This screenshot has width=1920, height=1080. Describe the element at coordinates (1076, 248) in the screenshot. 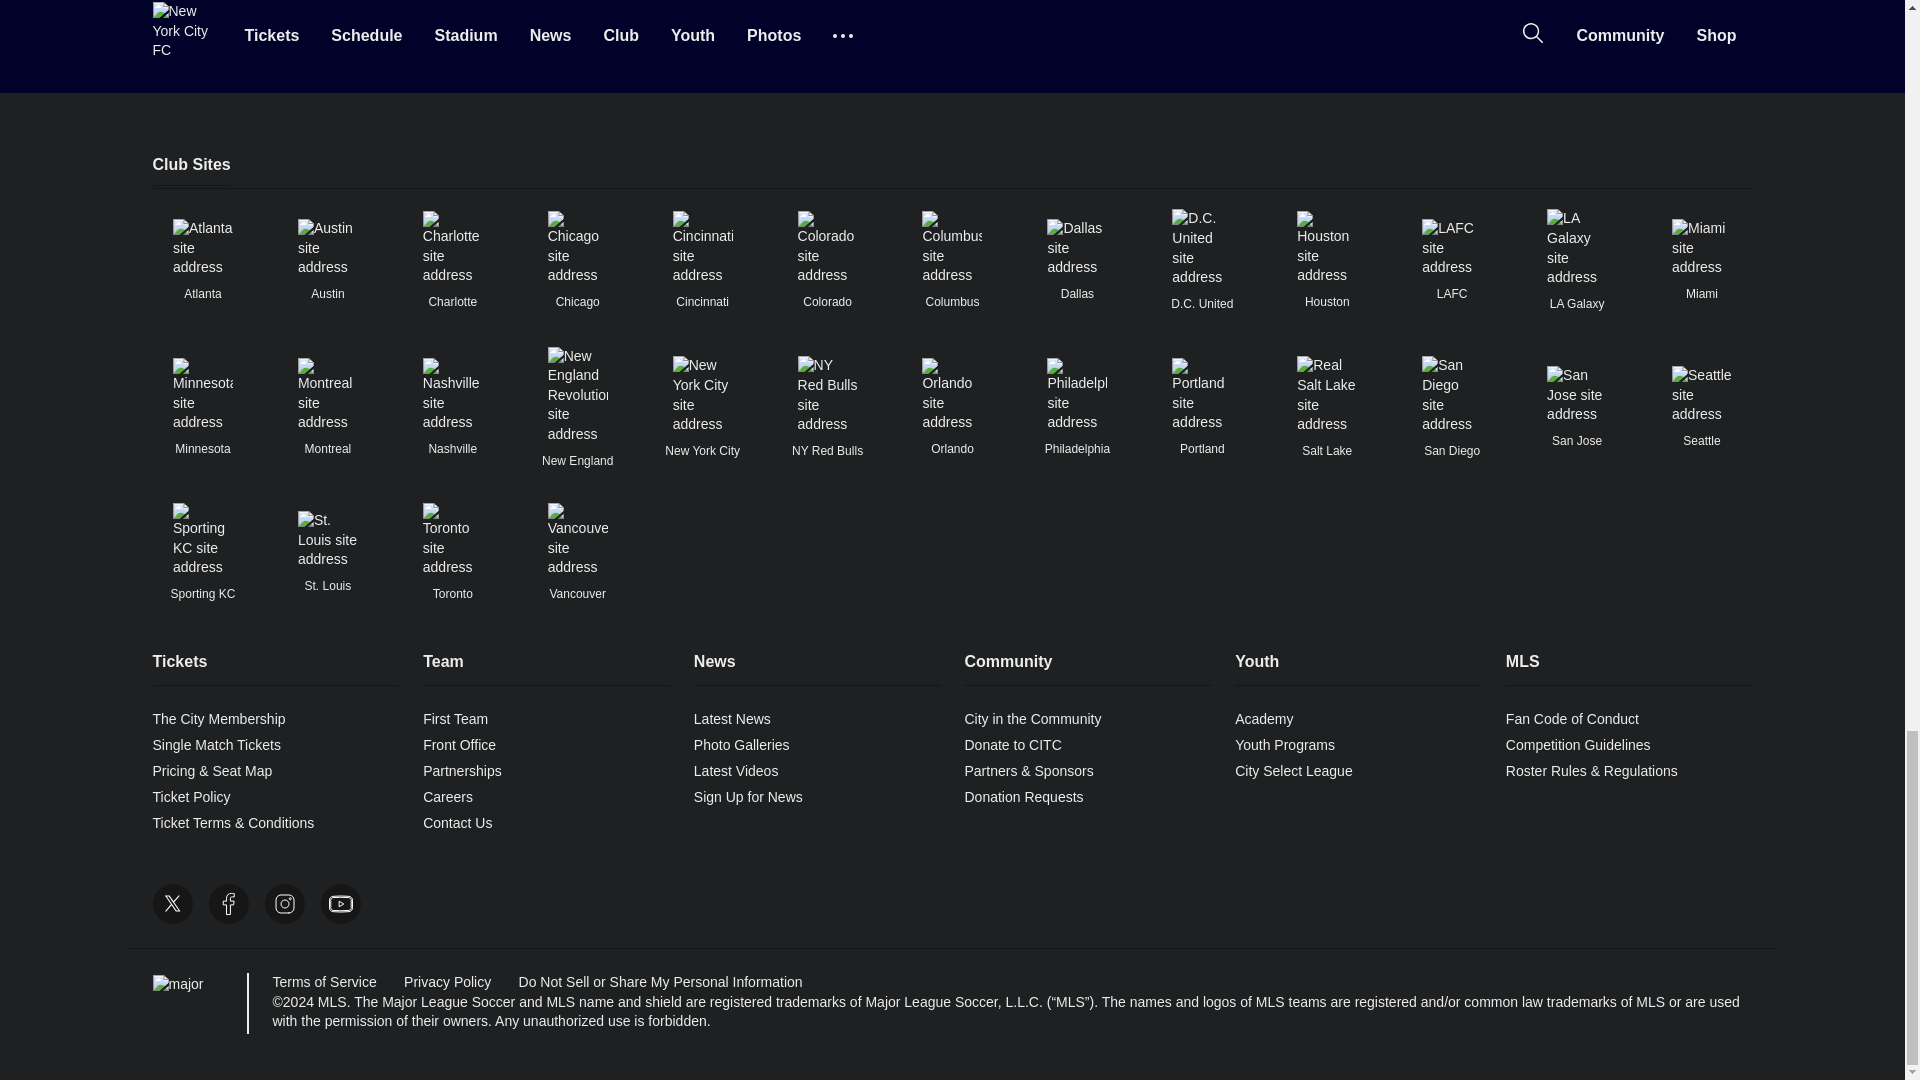

I see `Link to Dallas` at that location.